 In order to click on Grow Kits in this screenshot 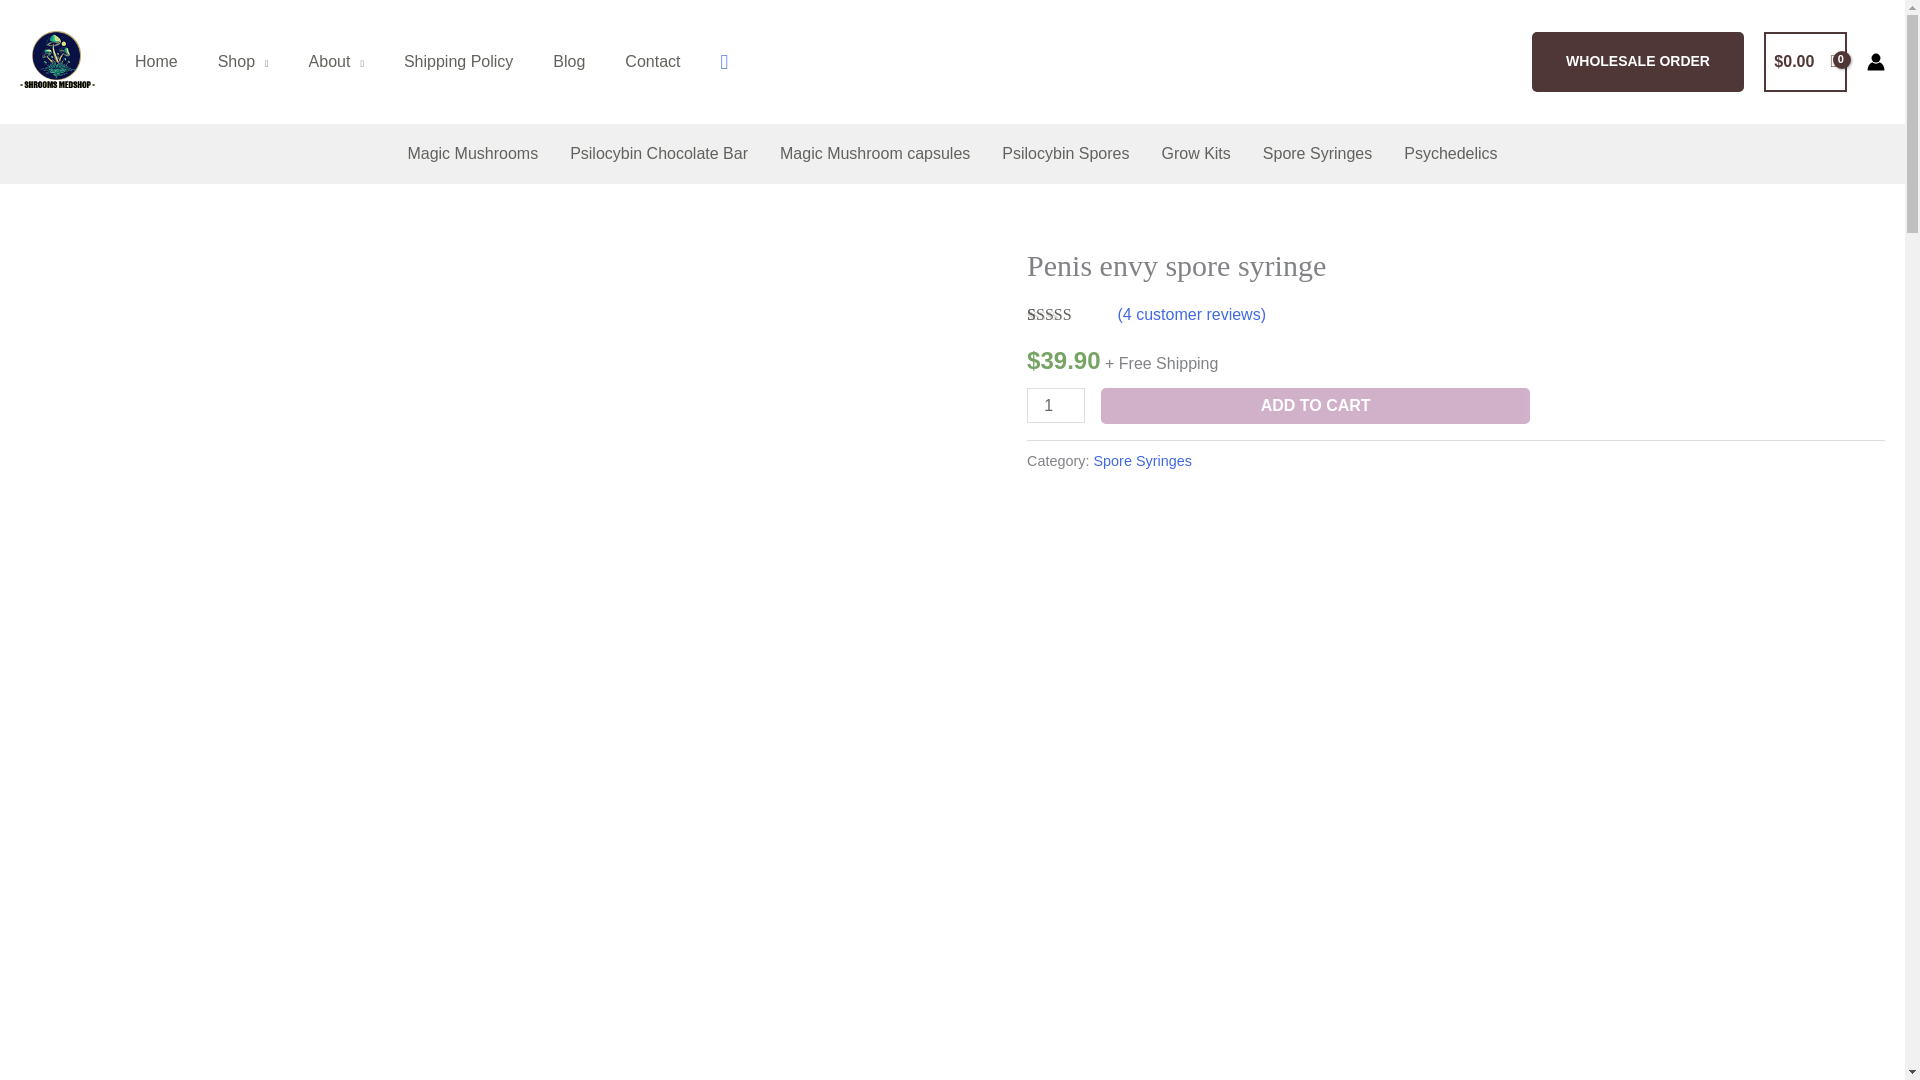, I will do `click(1195, 154)`.